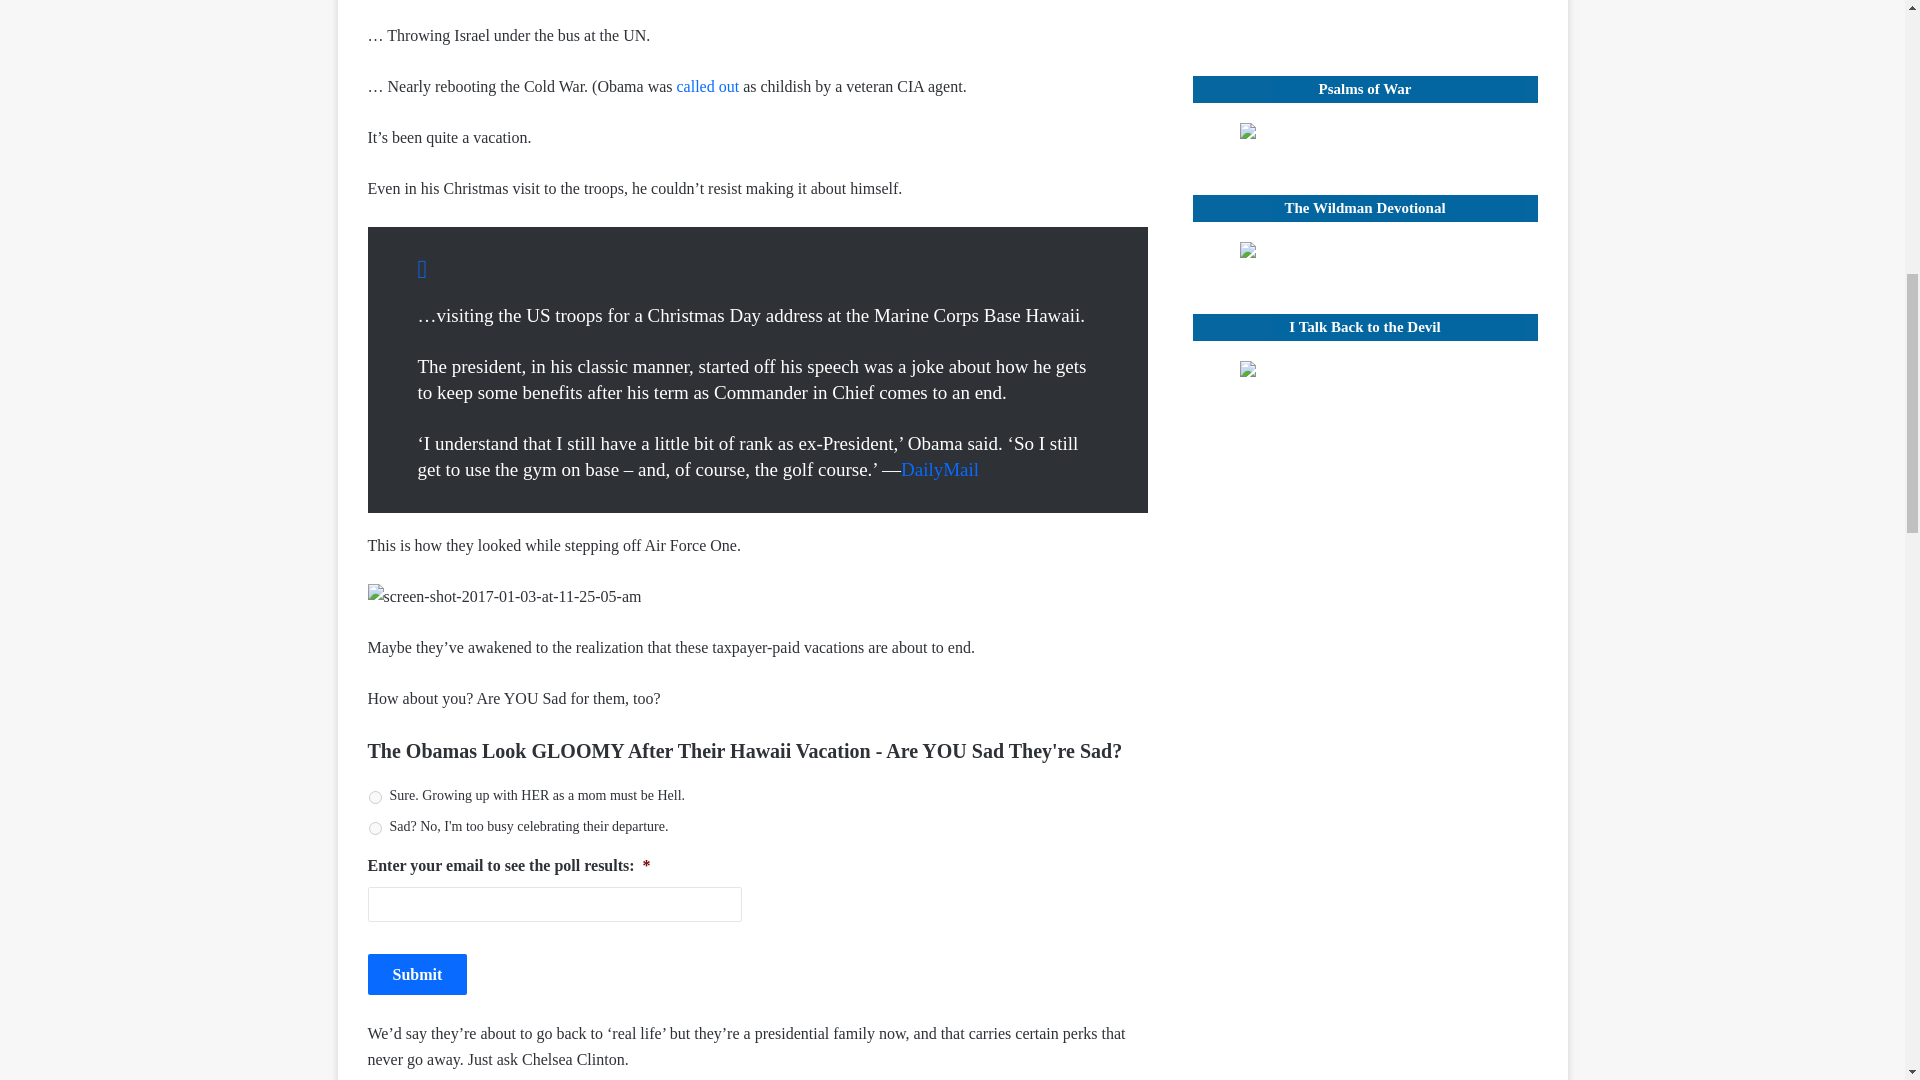  What do you see at coordinates (374, 796) in the screenshot?
I see `gpoll1324f5059` at bounding box center [374, 796].